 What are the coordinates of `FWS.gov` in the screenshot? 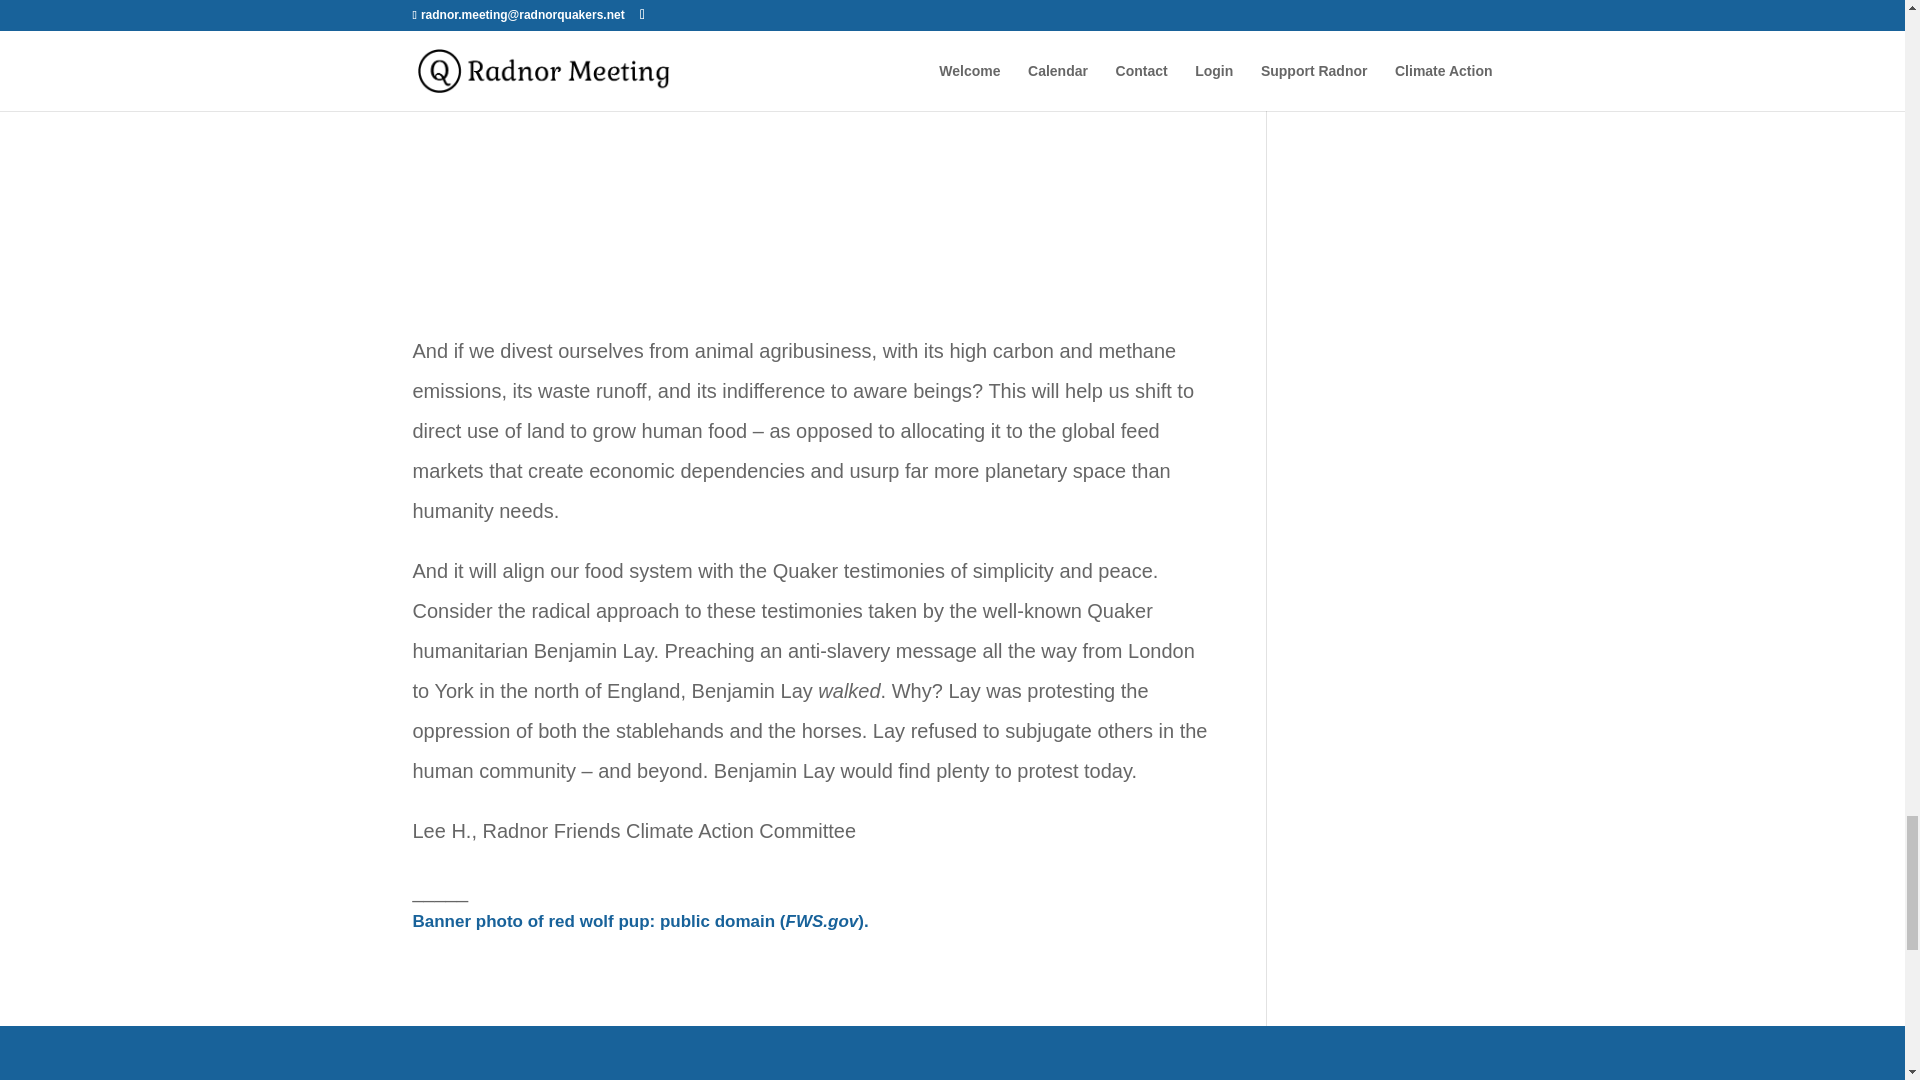 It's located at (822, 920).